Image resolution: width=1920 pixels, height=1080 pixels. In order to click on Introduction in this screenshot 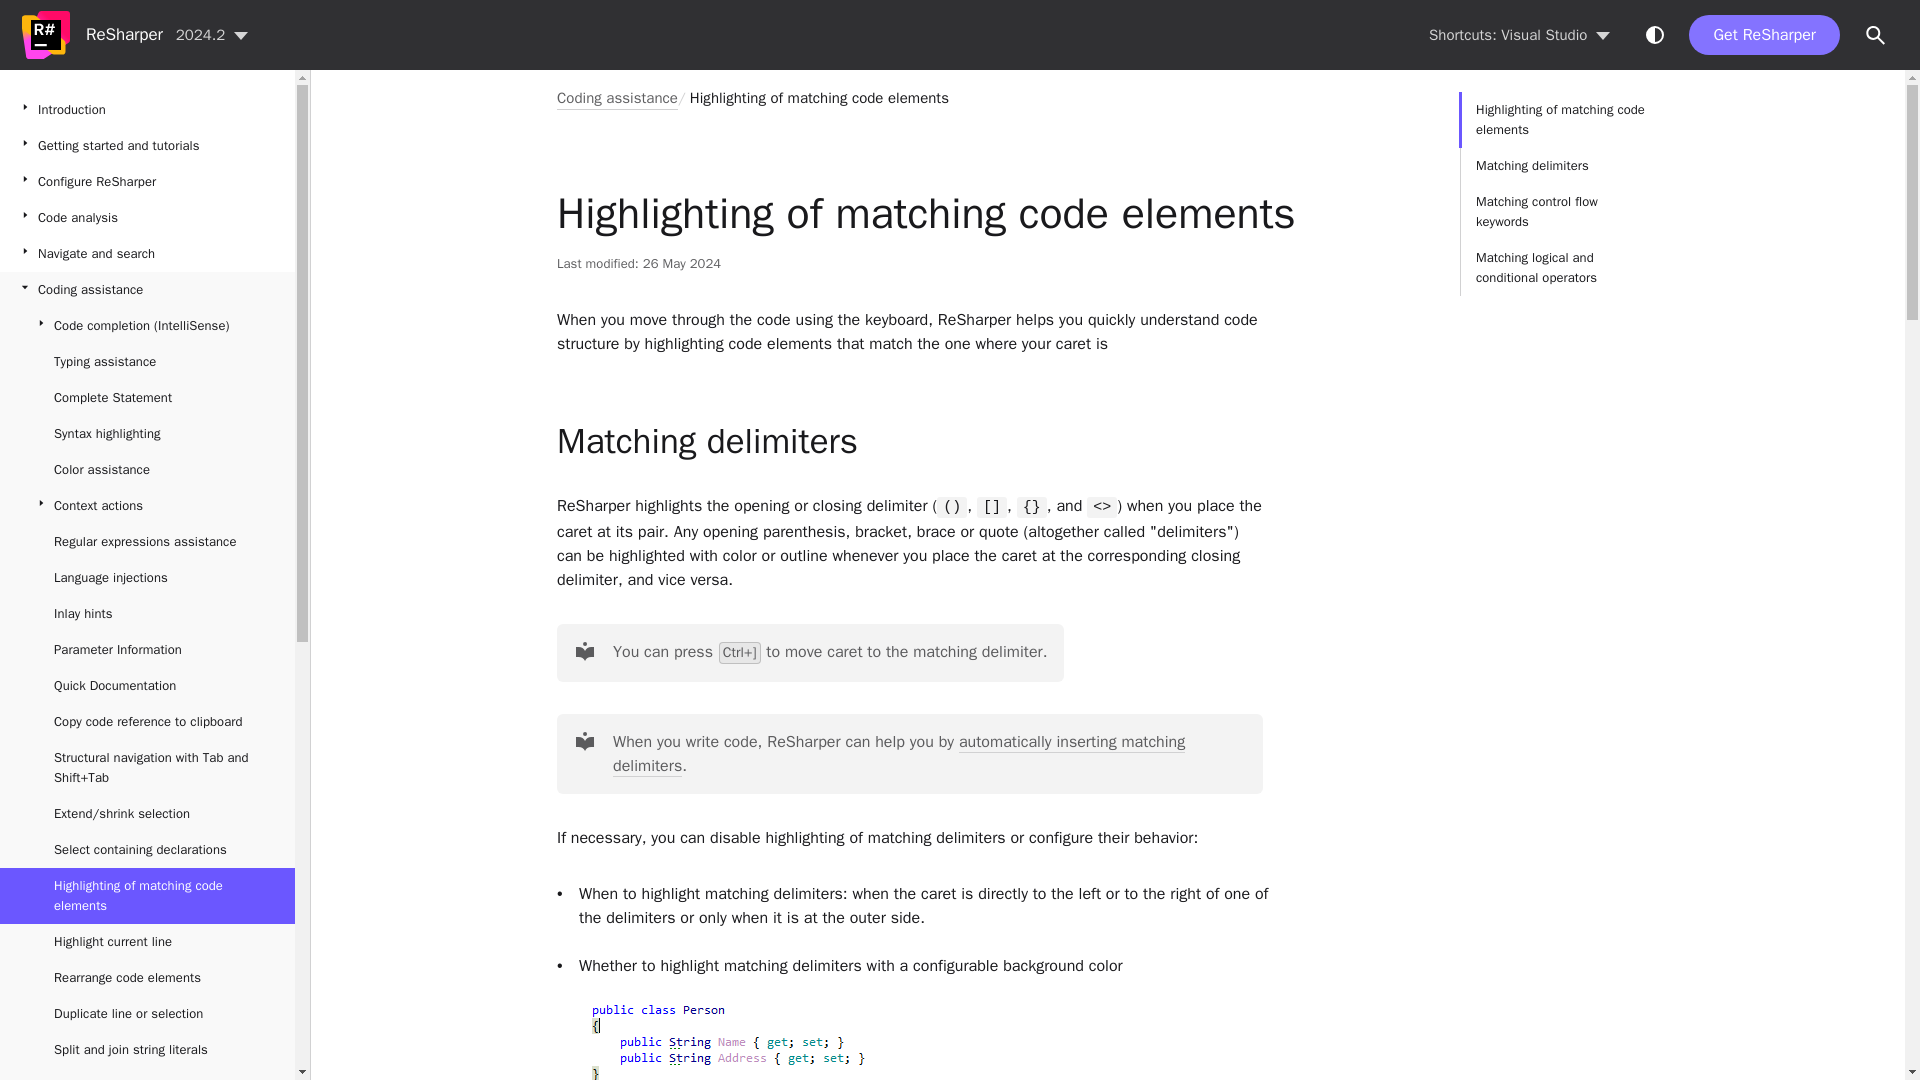, I will do `click(148, 110)`.